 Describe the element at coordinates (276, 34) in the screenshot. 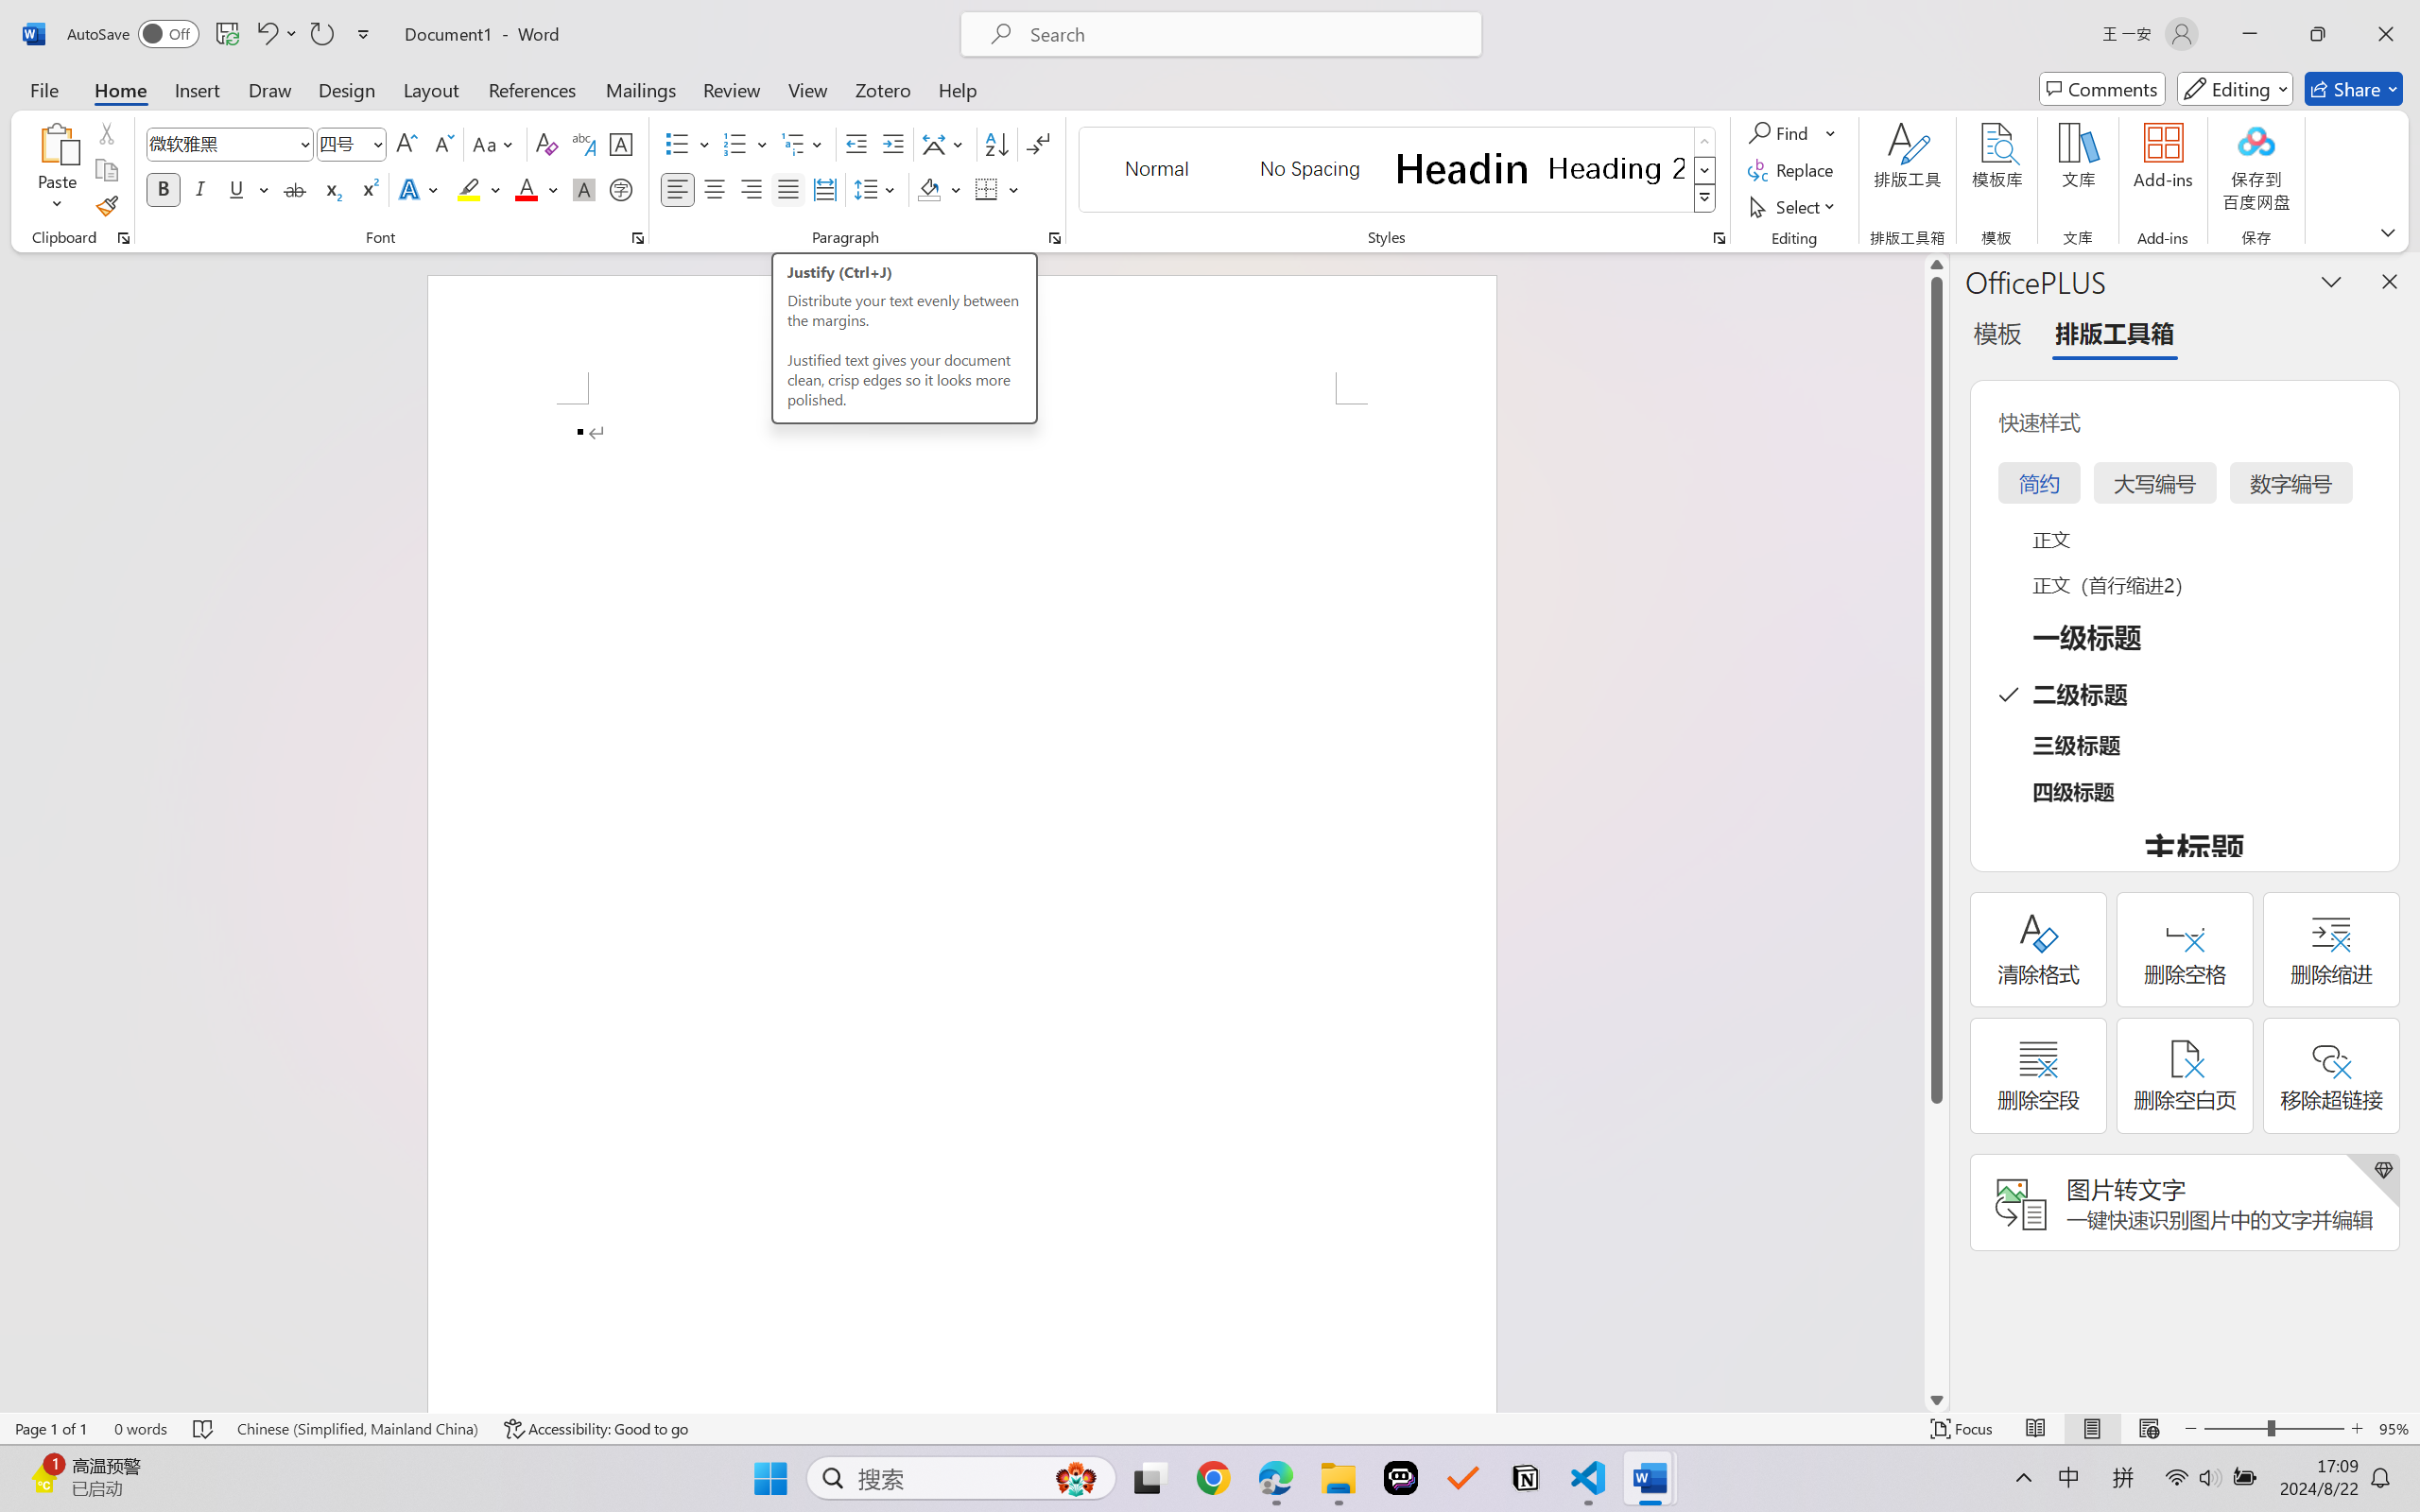

I see `Undo <ApplyStyleToDoc>b__0` at that location.